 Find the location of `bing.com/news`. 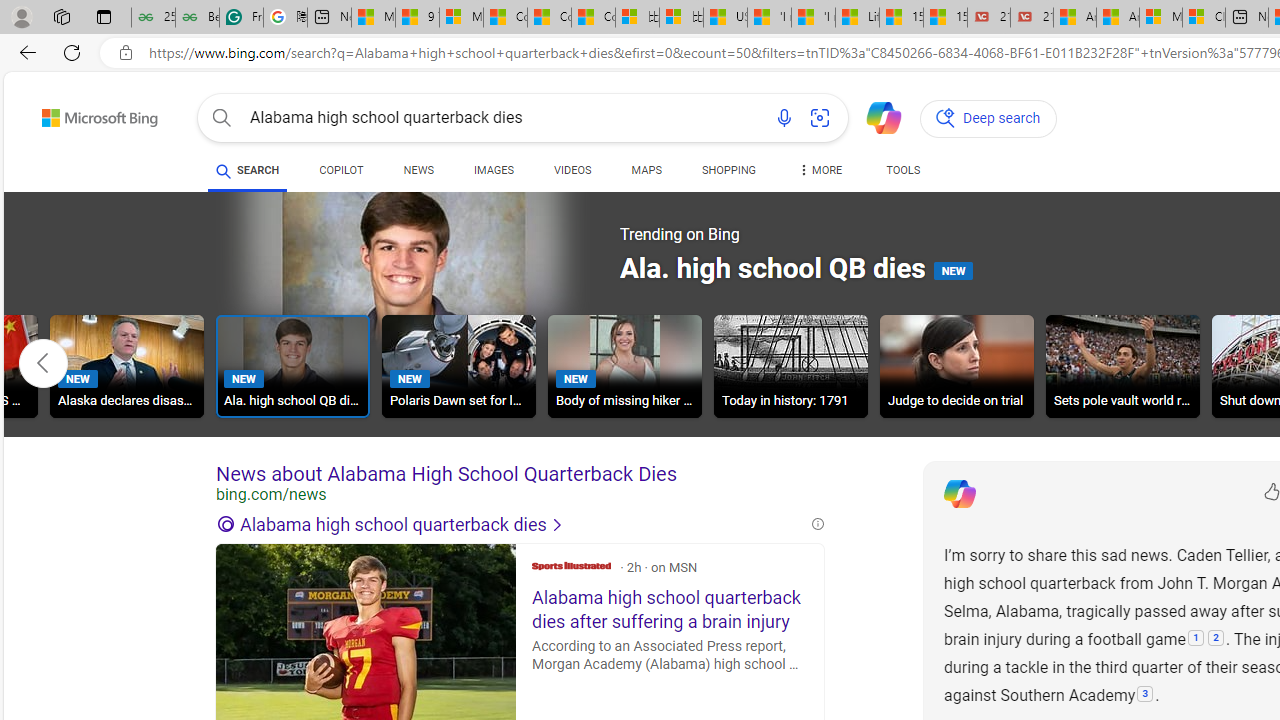

bing.com/news is located at coordinates (520, 494).